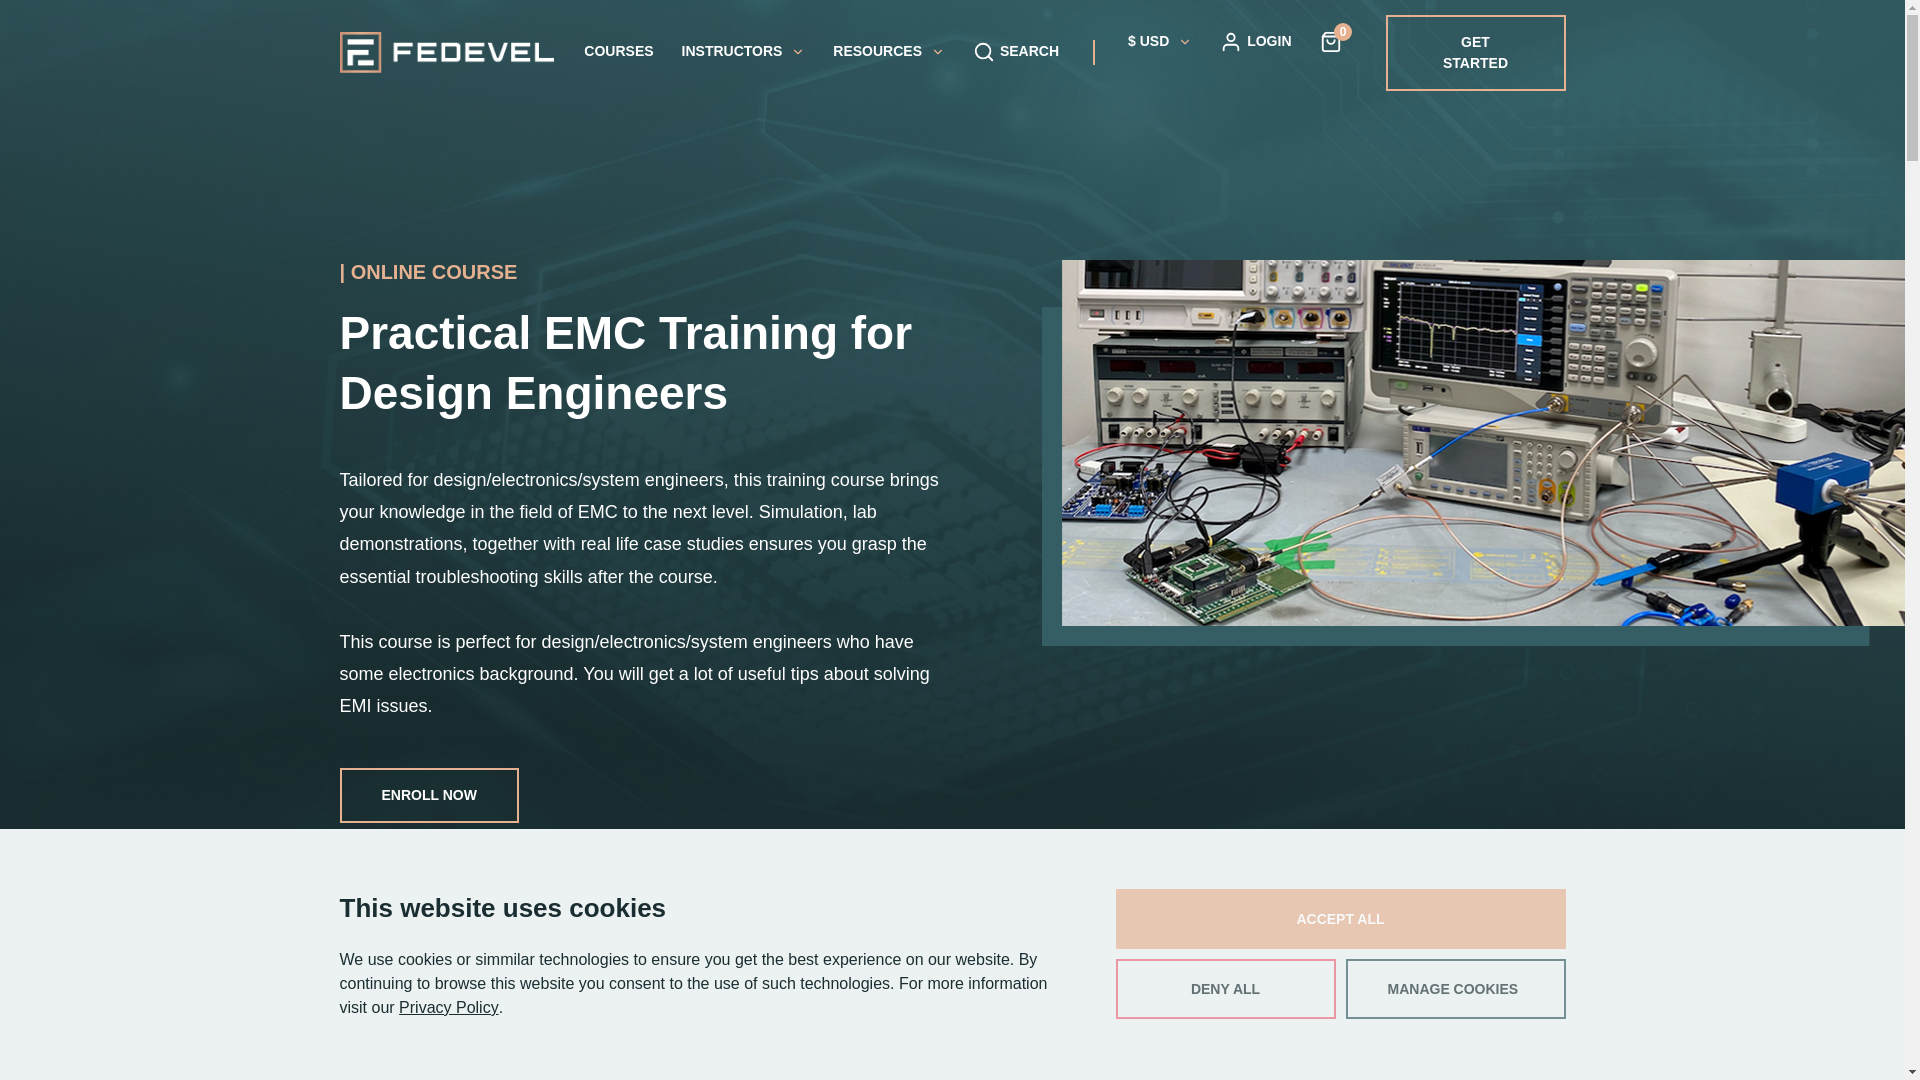 Image resolution: width=1920 pixels, height=1080 pixels. I want to click on RESOURCES , so click(888, 51).